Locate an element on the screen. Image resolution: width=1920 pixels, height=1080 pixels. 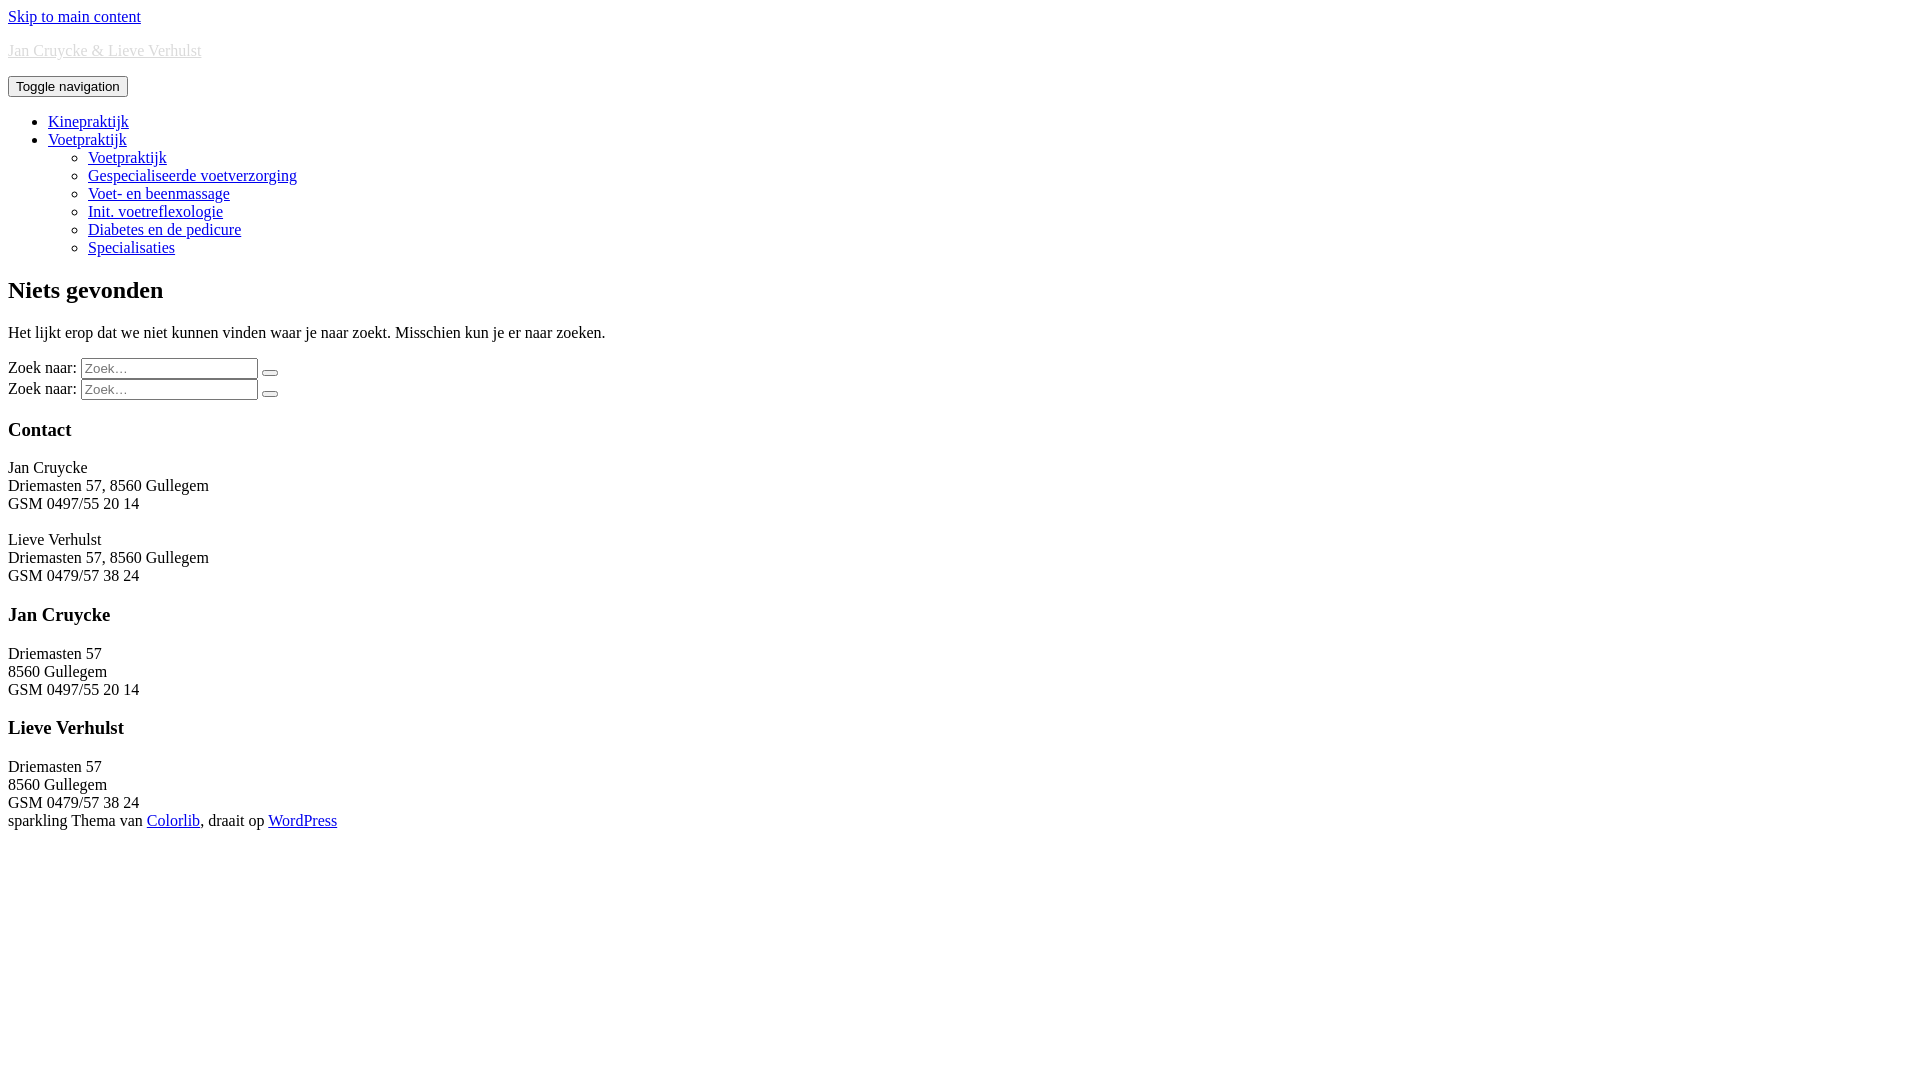
Zoeken naar: is located at coordinates (170, 390).